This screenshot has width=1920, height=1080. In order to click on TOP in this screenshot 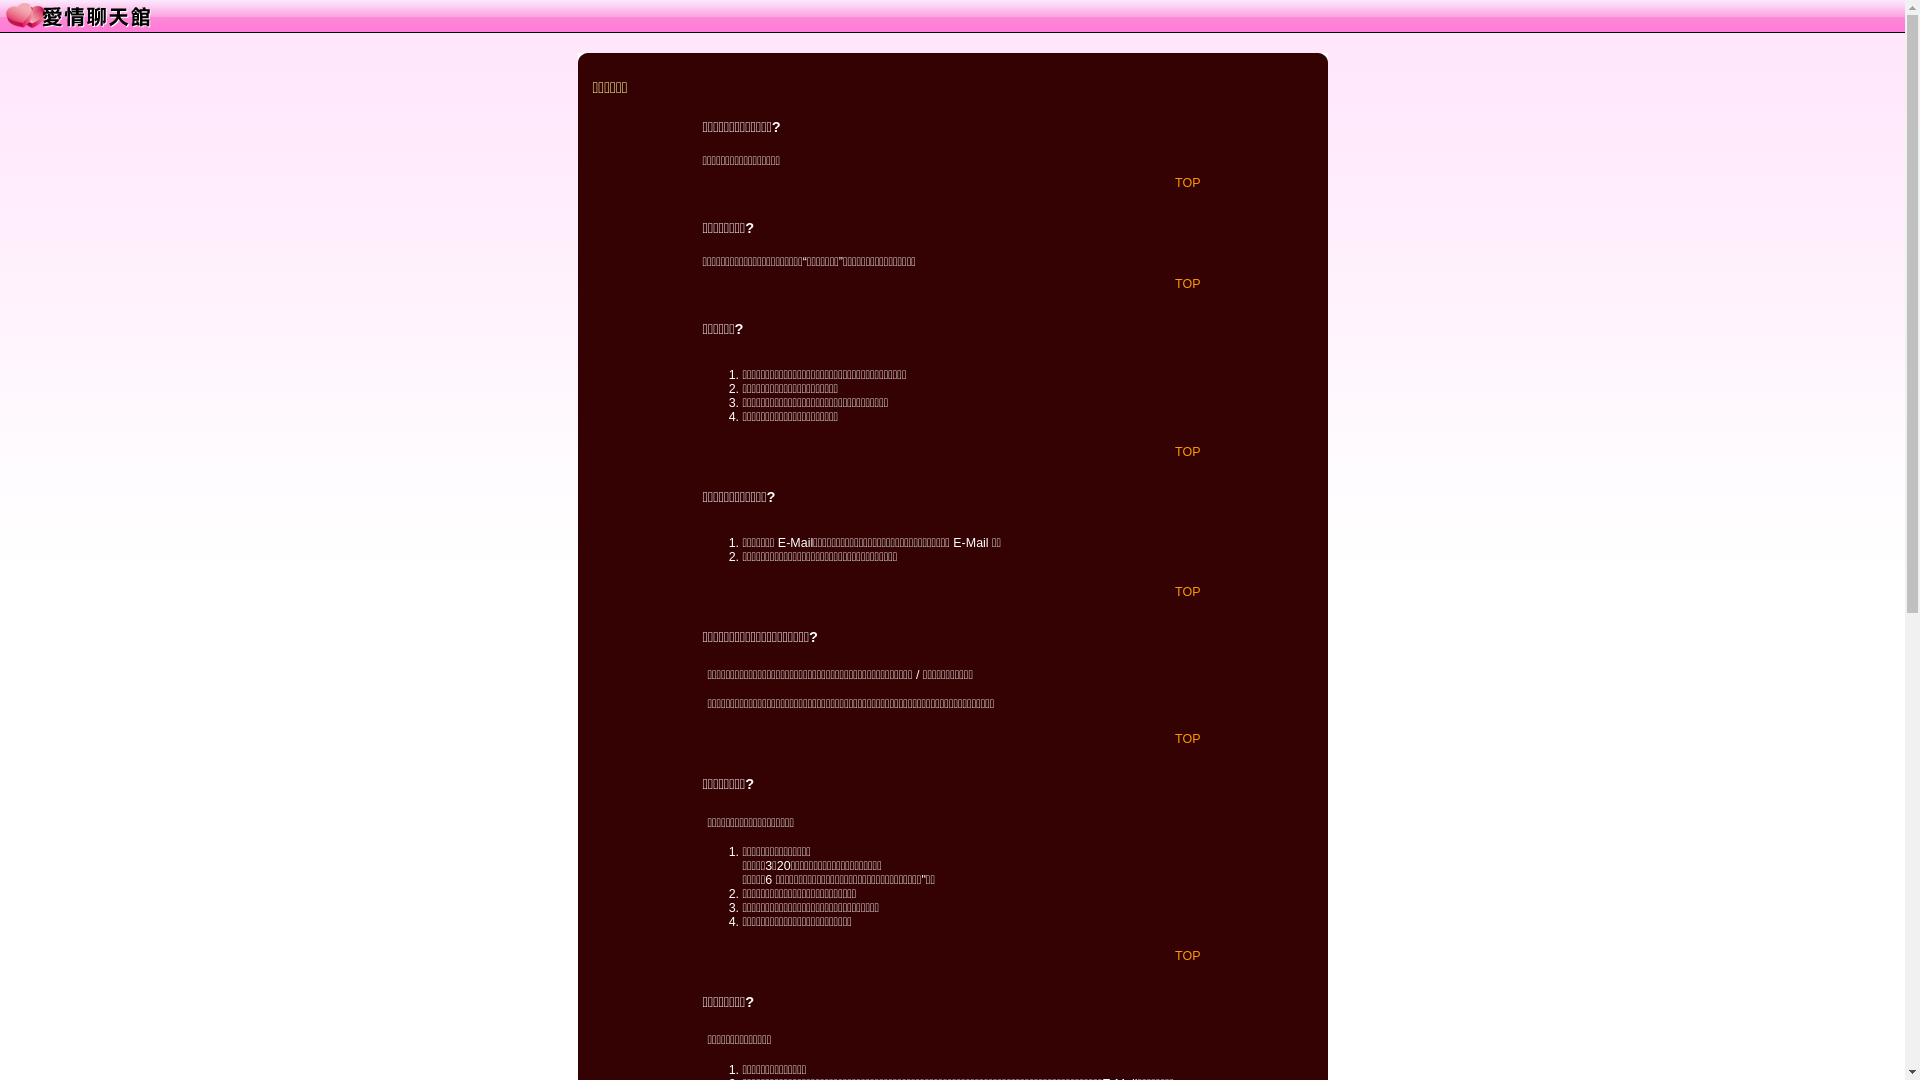, I will do `click(1188, 183)`.